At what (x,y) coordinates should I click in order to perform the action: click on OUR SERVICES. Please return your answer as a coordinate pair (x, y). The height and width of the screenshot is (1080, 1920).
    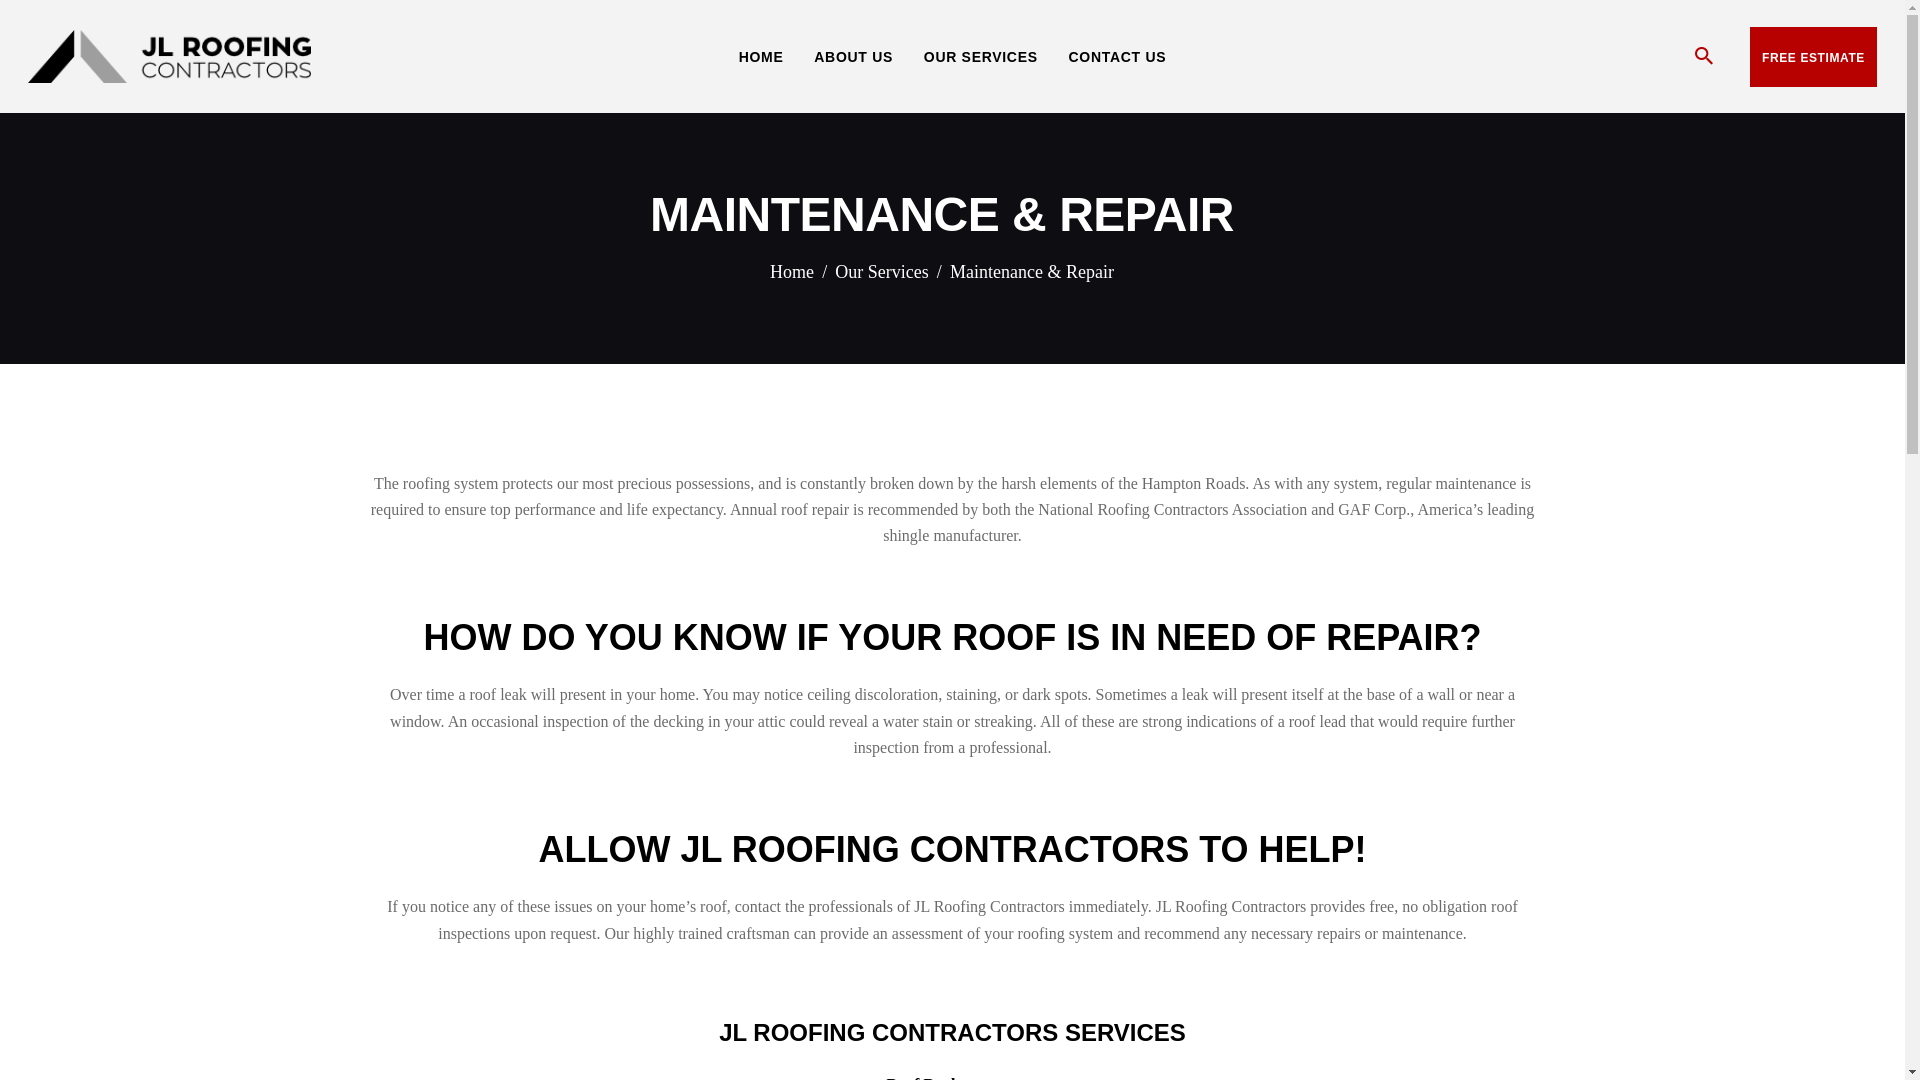
    Looking at the image, I should click on (980, 56).